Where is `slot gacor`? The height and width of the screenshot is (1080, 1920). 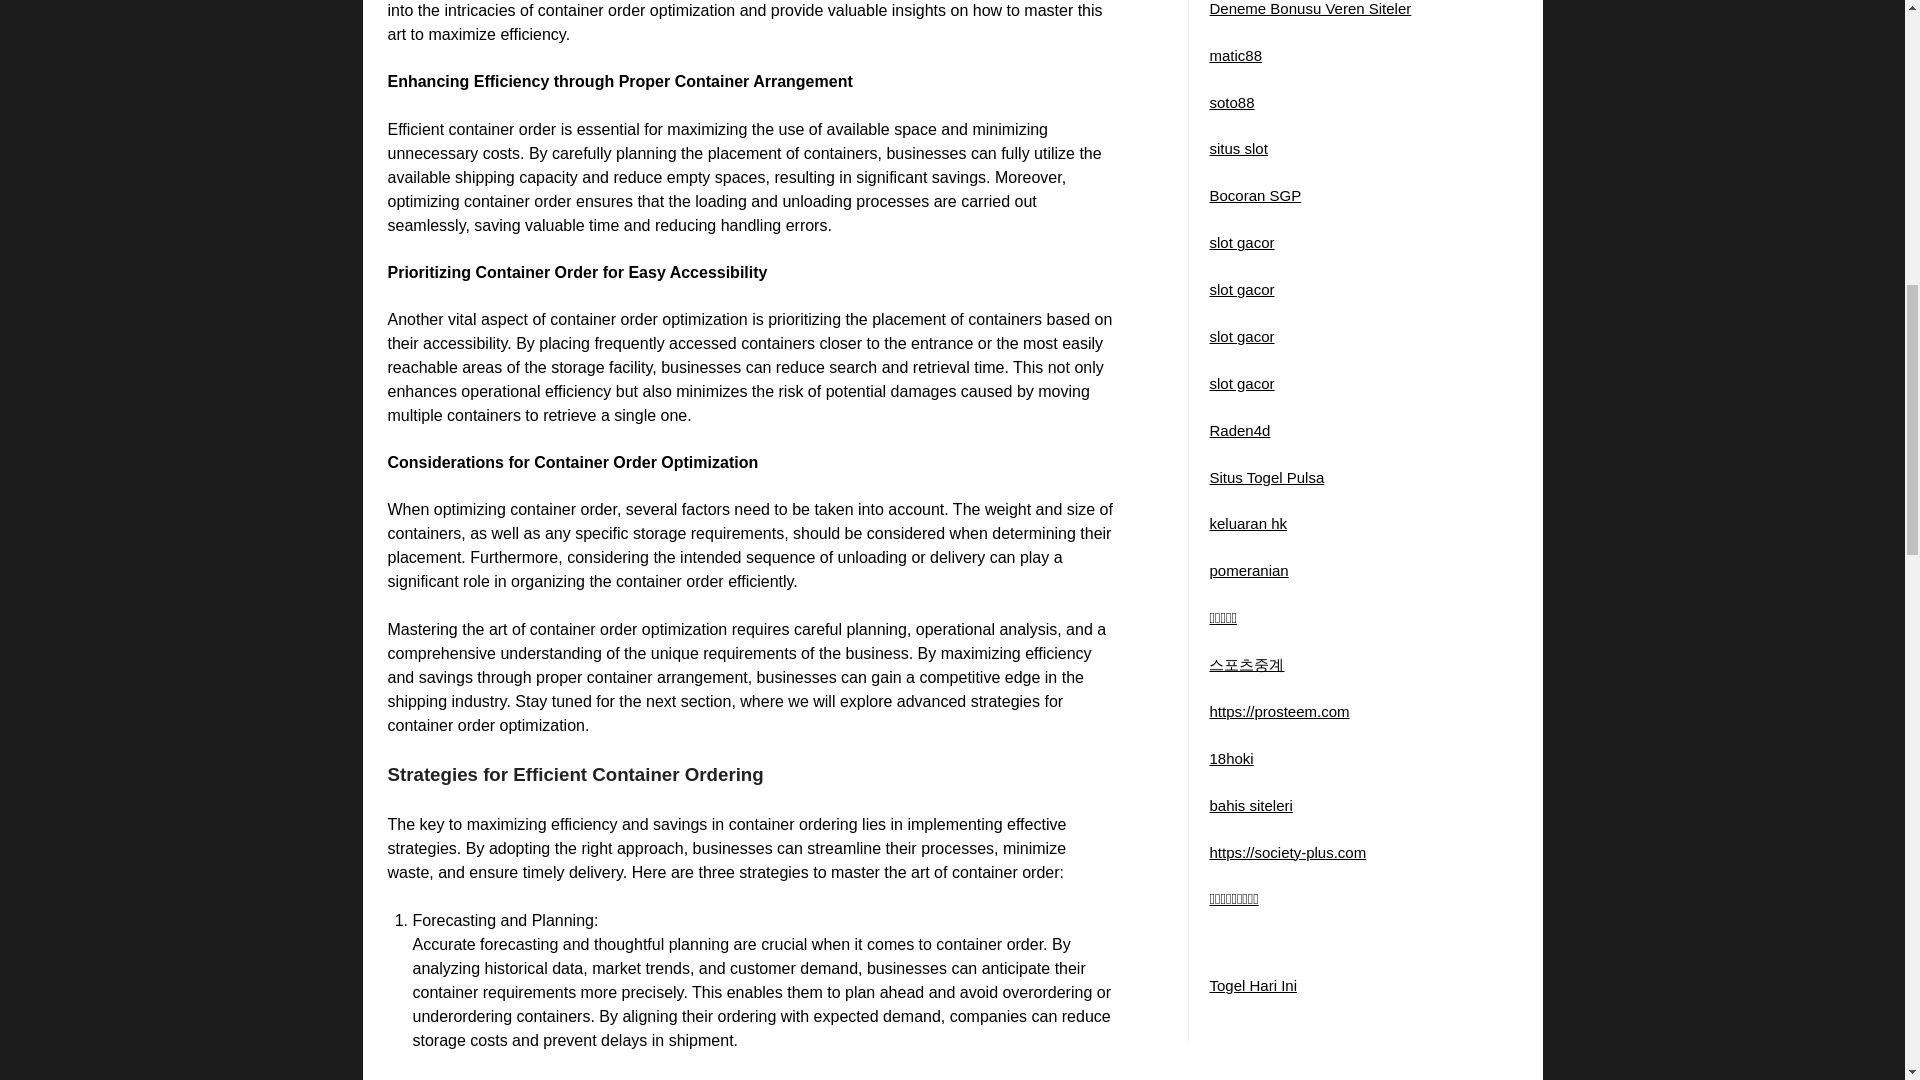 slot gacor is located at coordinates (1242, 336).